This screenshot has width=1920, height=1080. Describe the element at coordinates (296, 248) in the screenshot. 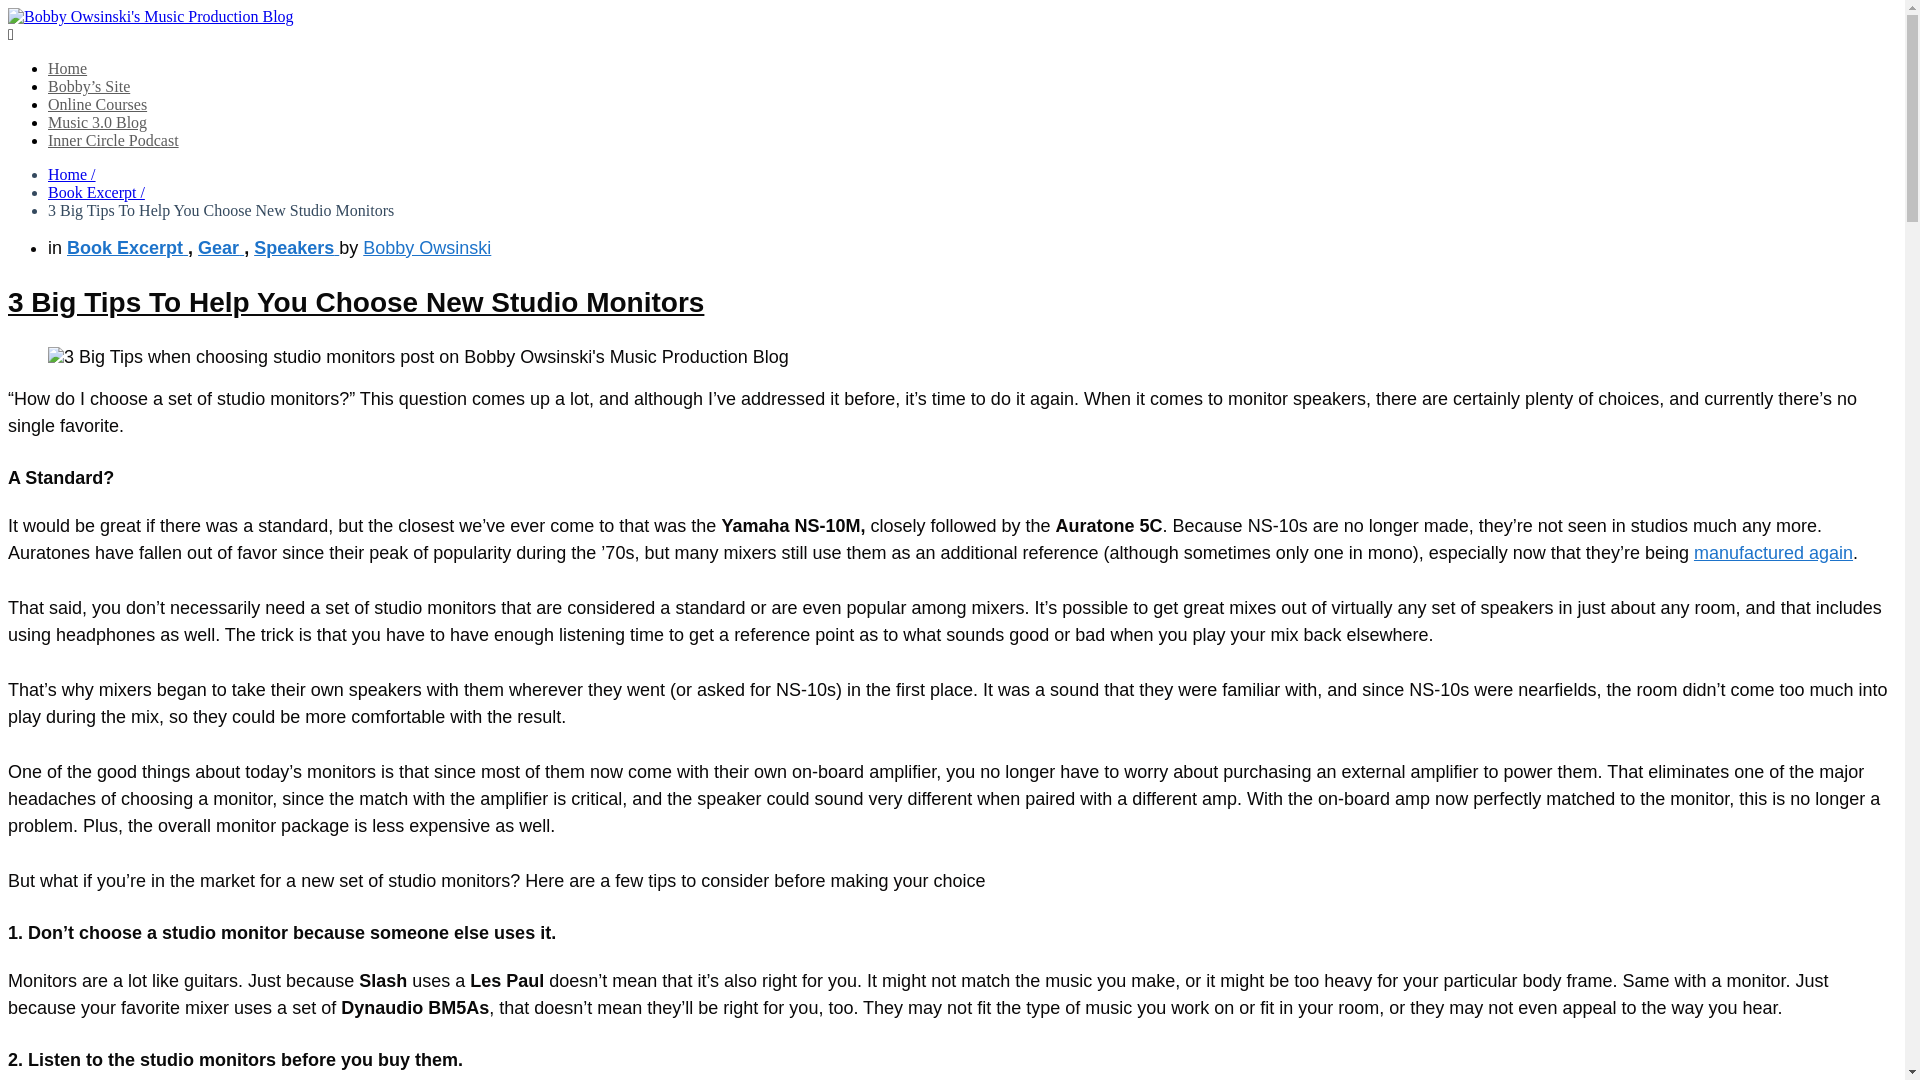

I see `Speakers` at that location.